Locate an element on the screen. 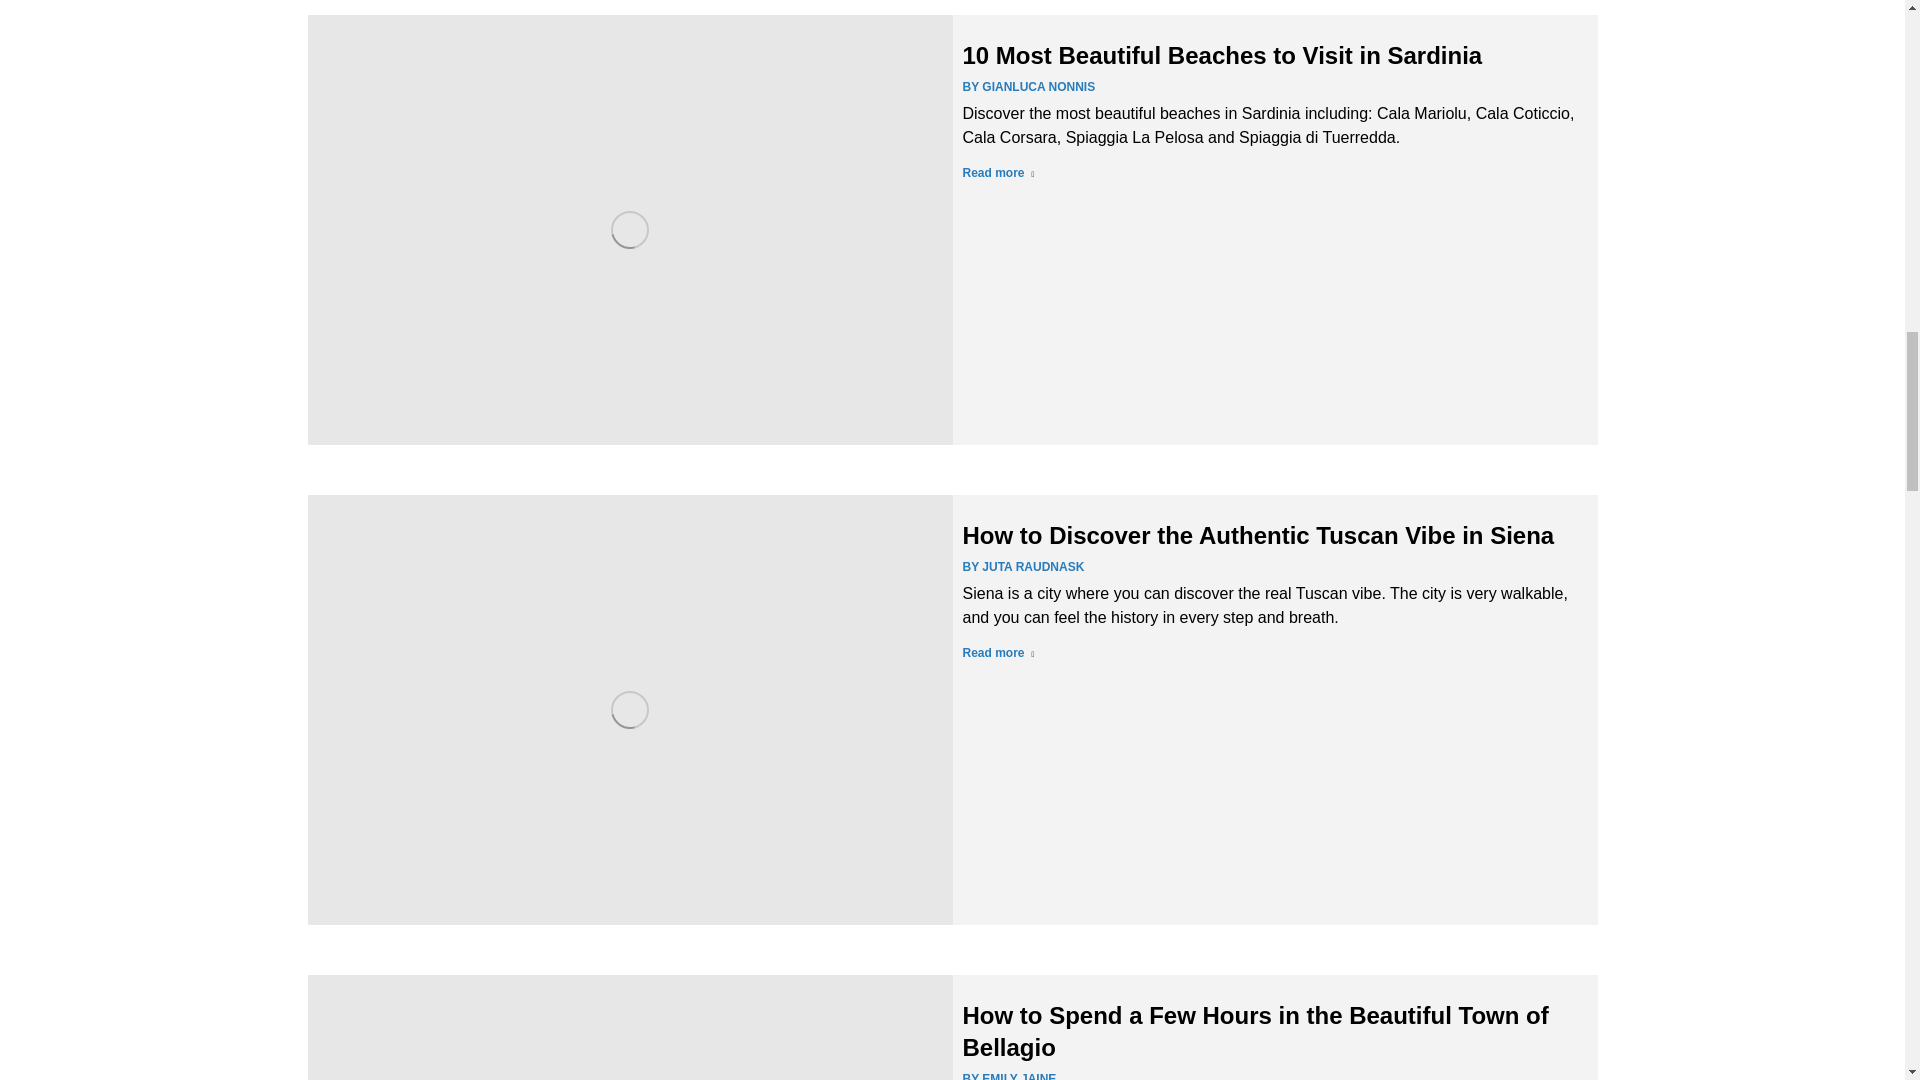 This screenshot has height=1080, width=1920. View all posts by Gianluca Nonnis is located at coordinates (1028, 86).